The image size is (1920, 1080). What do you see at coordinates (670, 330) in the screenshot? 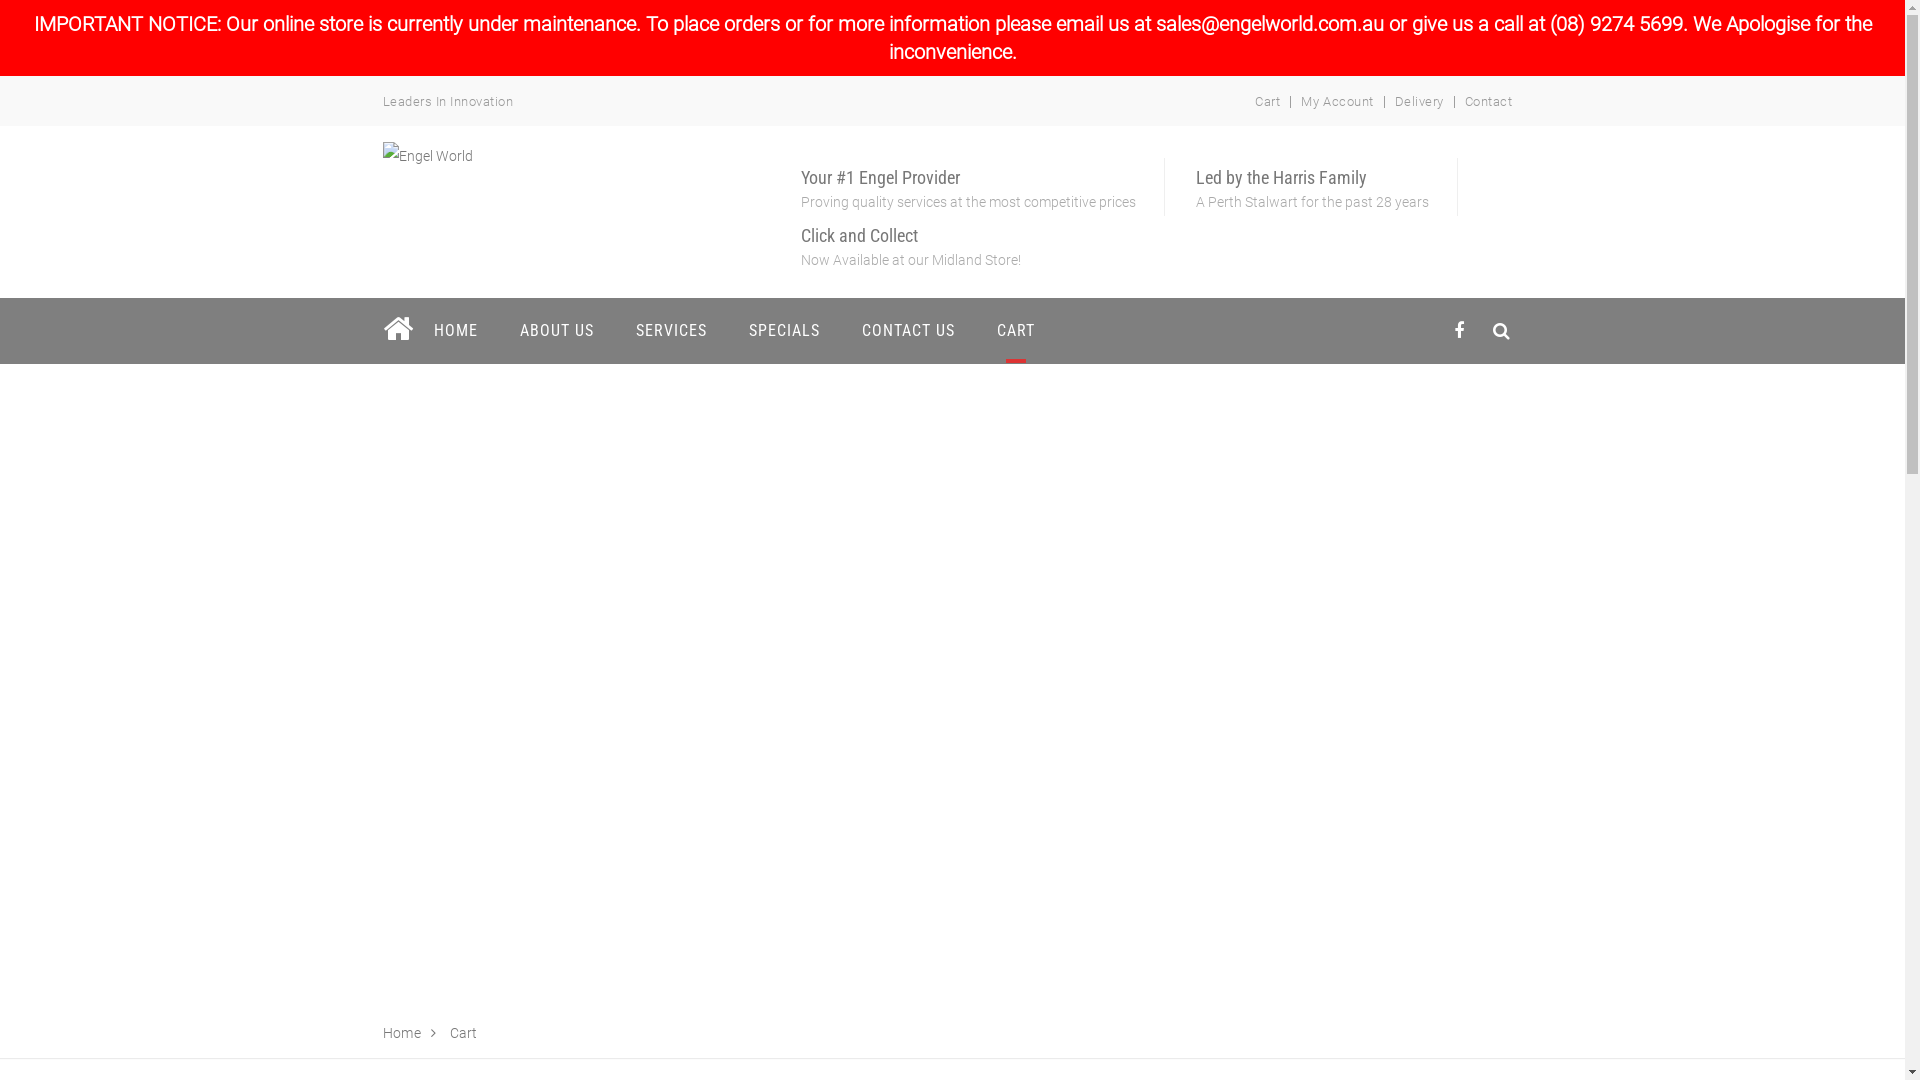
I see `SERVICES` at bounding box center [670, 330].